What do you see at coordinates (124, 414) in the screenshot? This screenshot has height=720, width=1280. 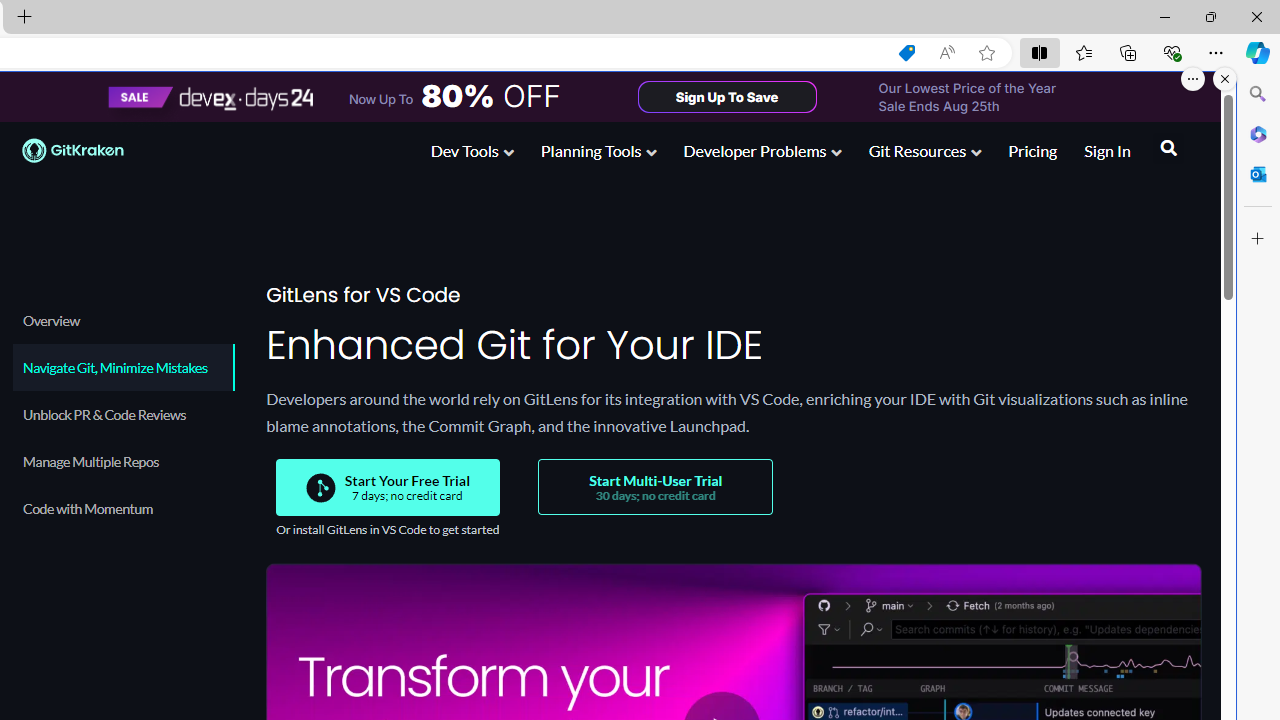 I see `Unblock PR & Code Reviews` at bounding box center [124, 414].